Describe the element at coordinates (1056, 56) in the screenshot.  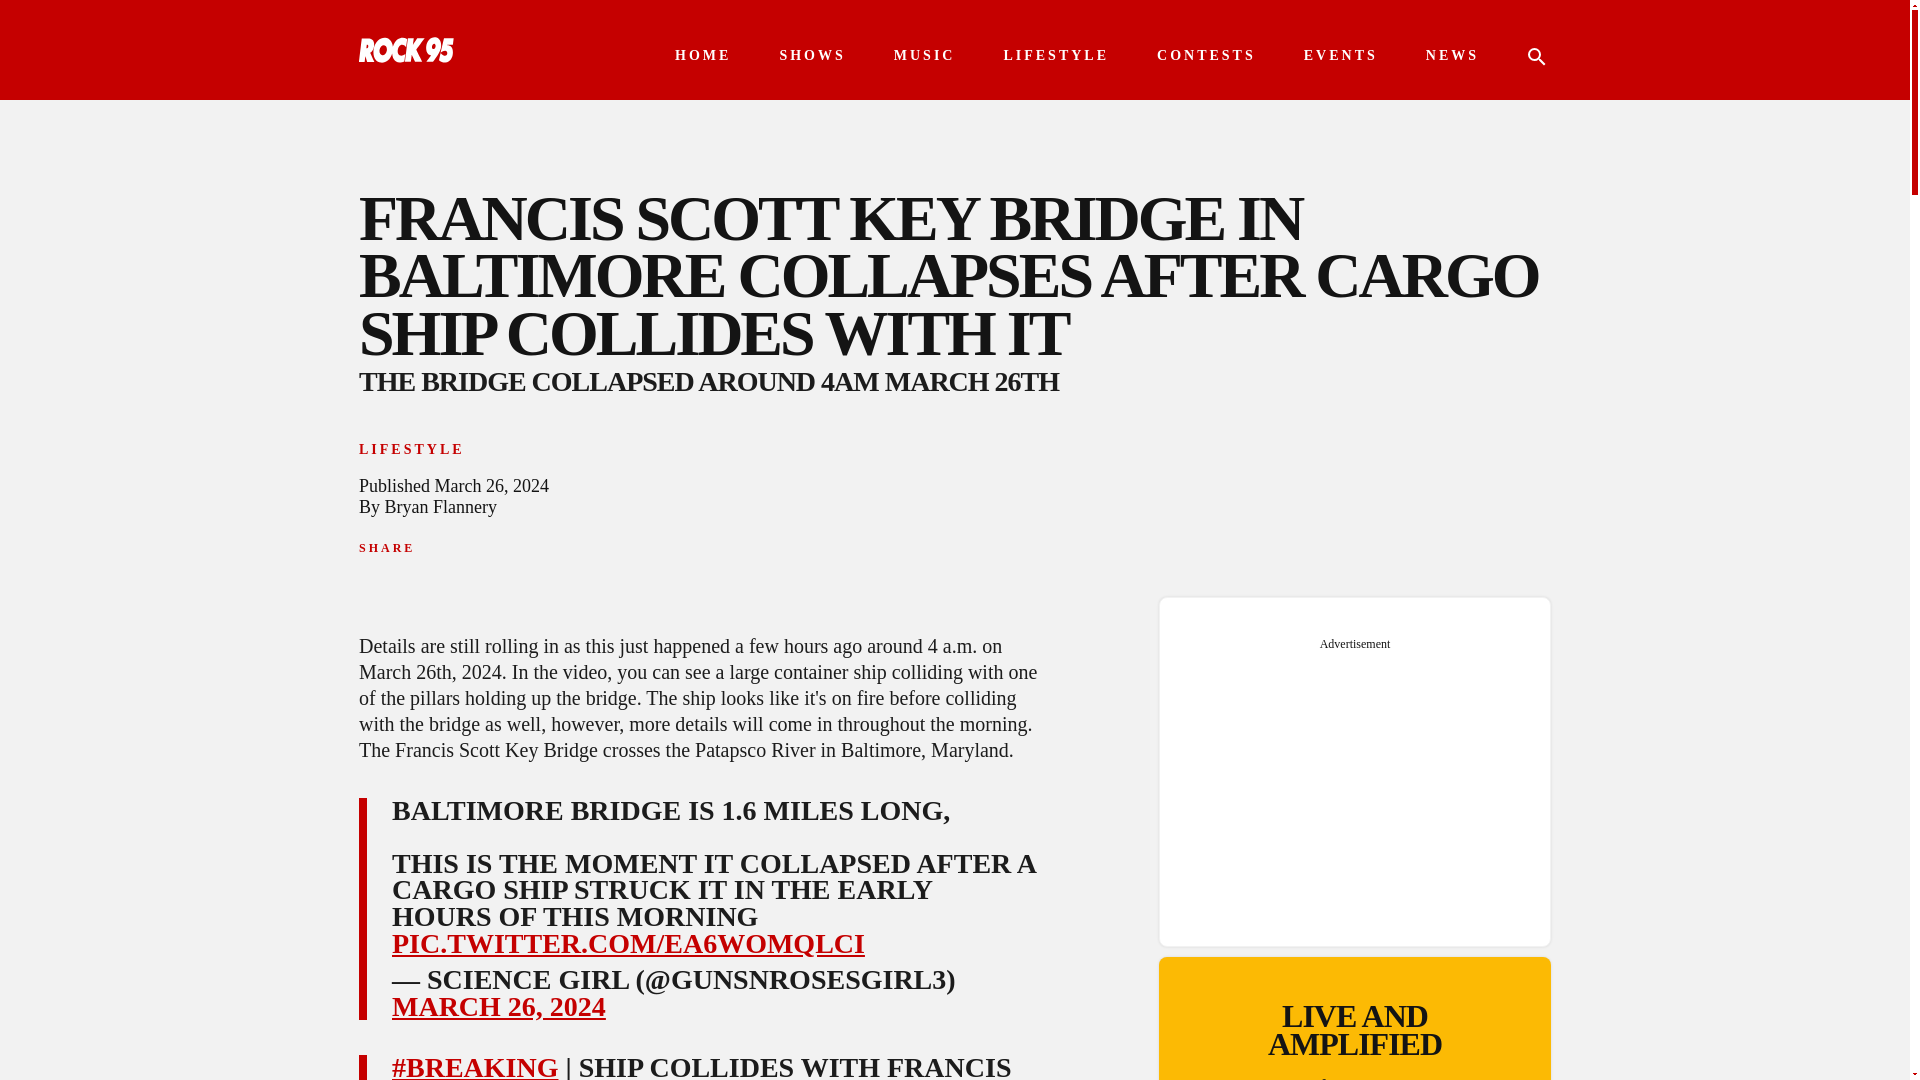
I see `LIFESTYLE` at that location.